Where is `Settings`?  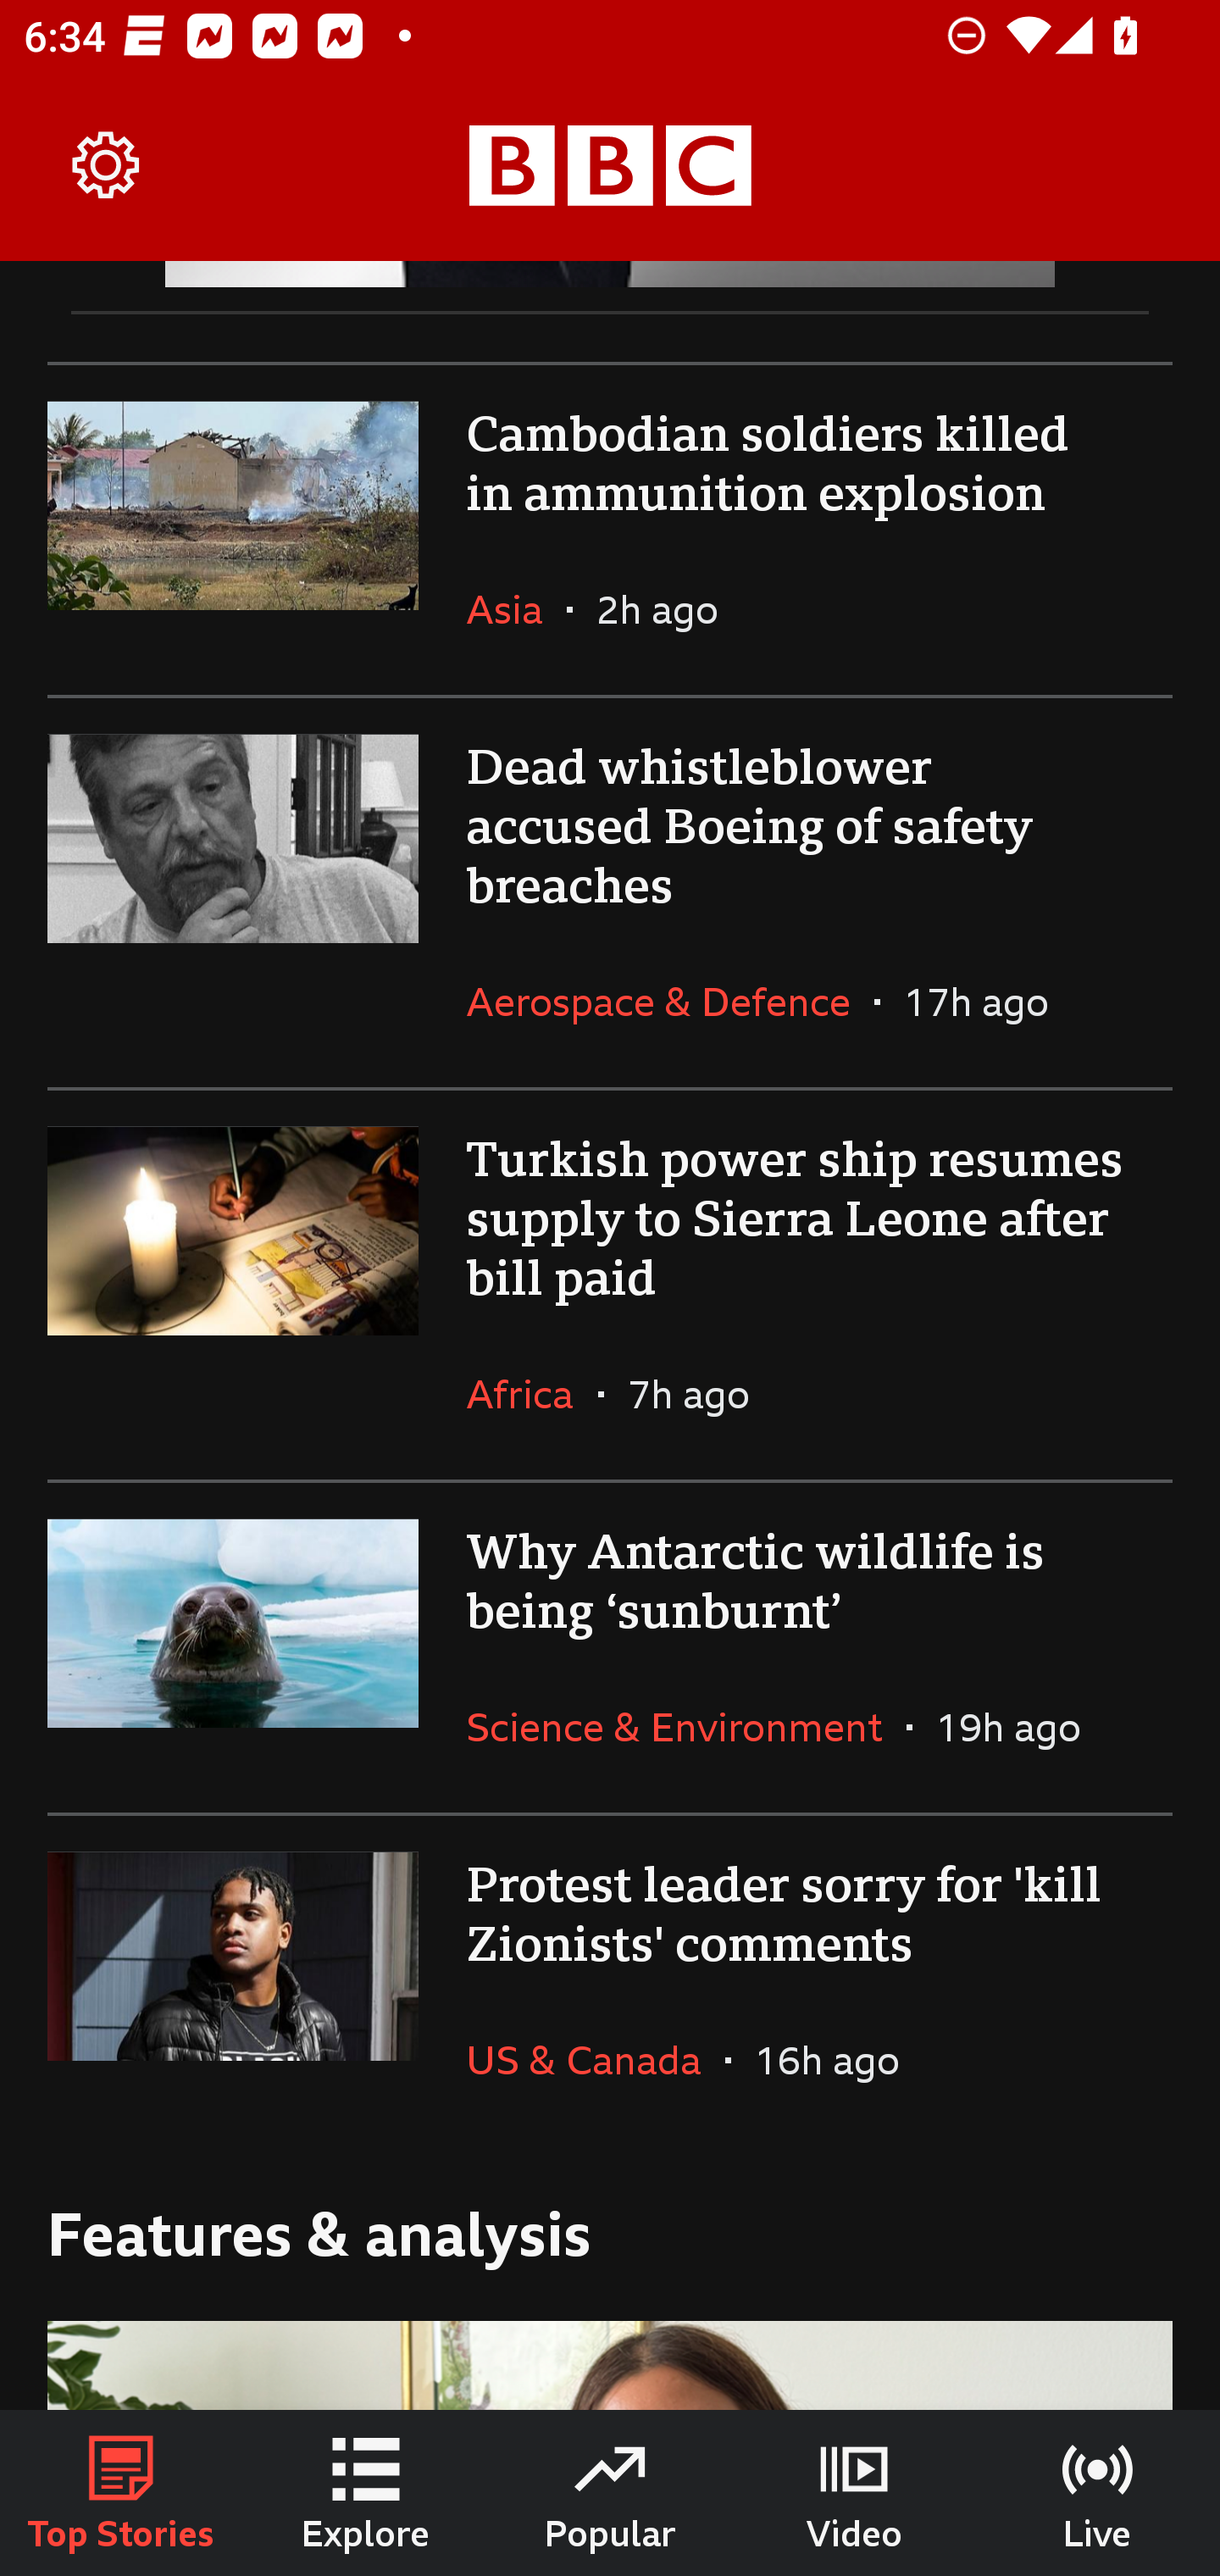 Settings is located at coordinates (107, 166).